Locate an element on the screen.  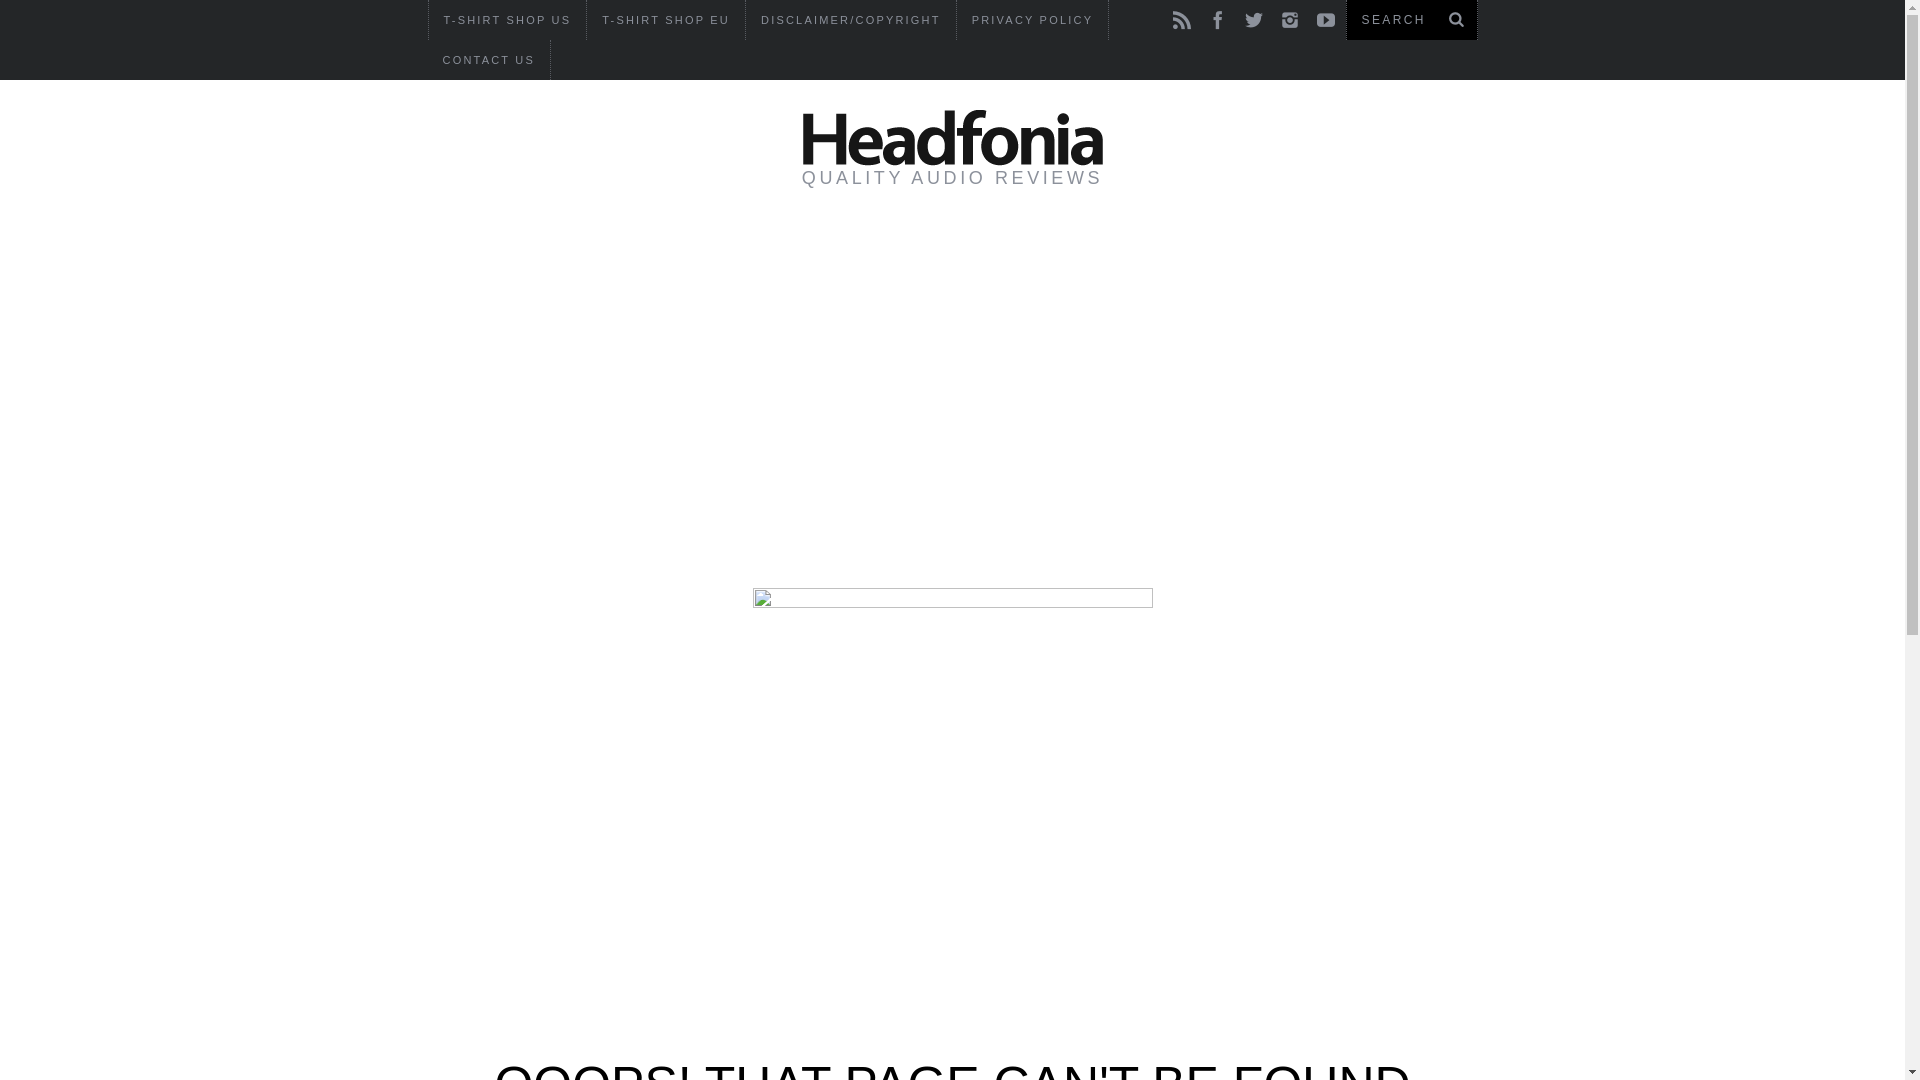
T-SHIRT SHOP EU is located at coordinates (666, 20).